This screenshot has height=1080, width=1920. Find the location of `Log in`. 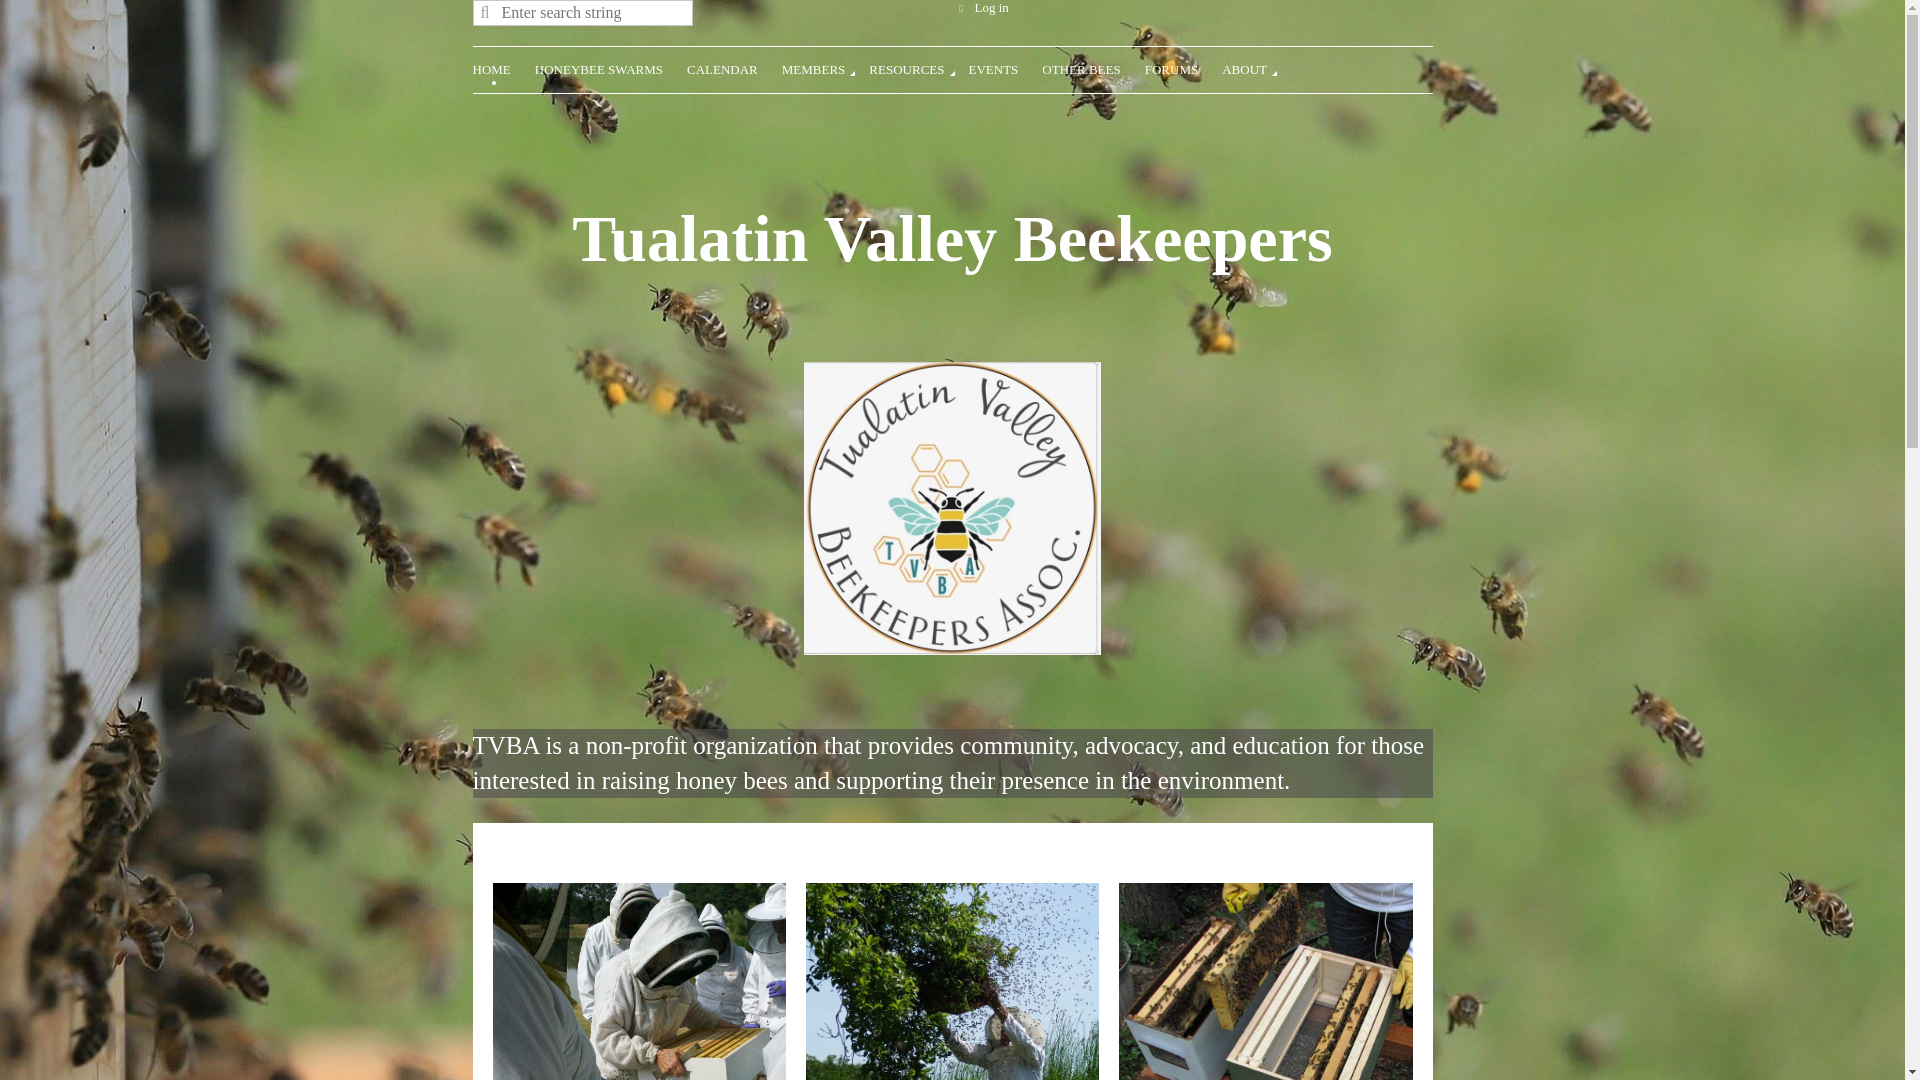

Log in is located at coordinates (980, 8).